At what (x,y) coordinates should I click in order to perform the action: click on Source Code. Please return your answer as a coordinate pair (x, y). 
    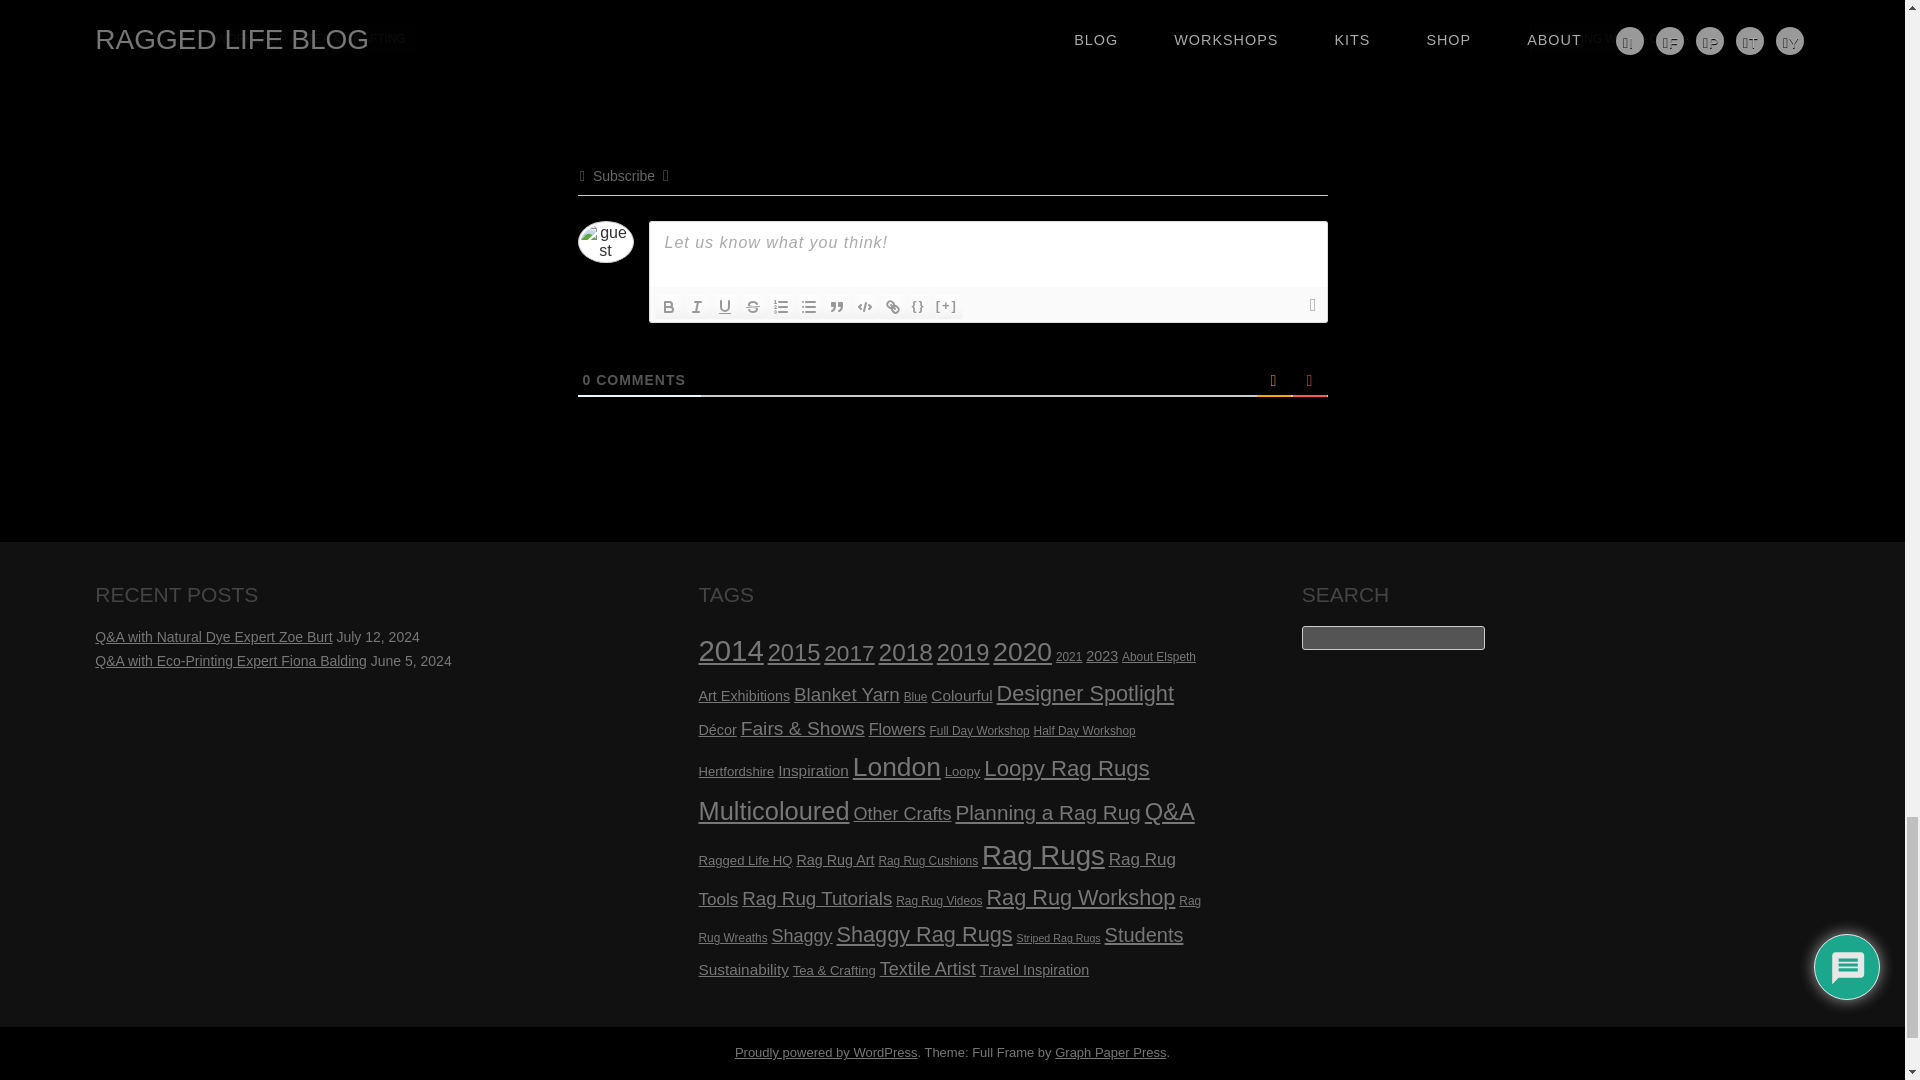
    Looking at the image, I should click on (918, 306).